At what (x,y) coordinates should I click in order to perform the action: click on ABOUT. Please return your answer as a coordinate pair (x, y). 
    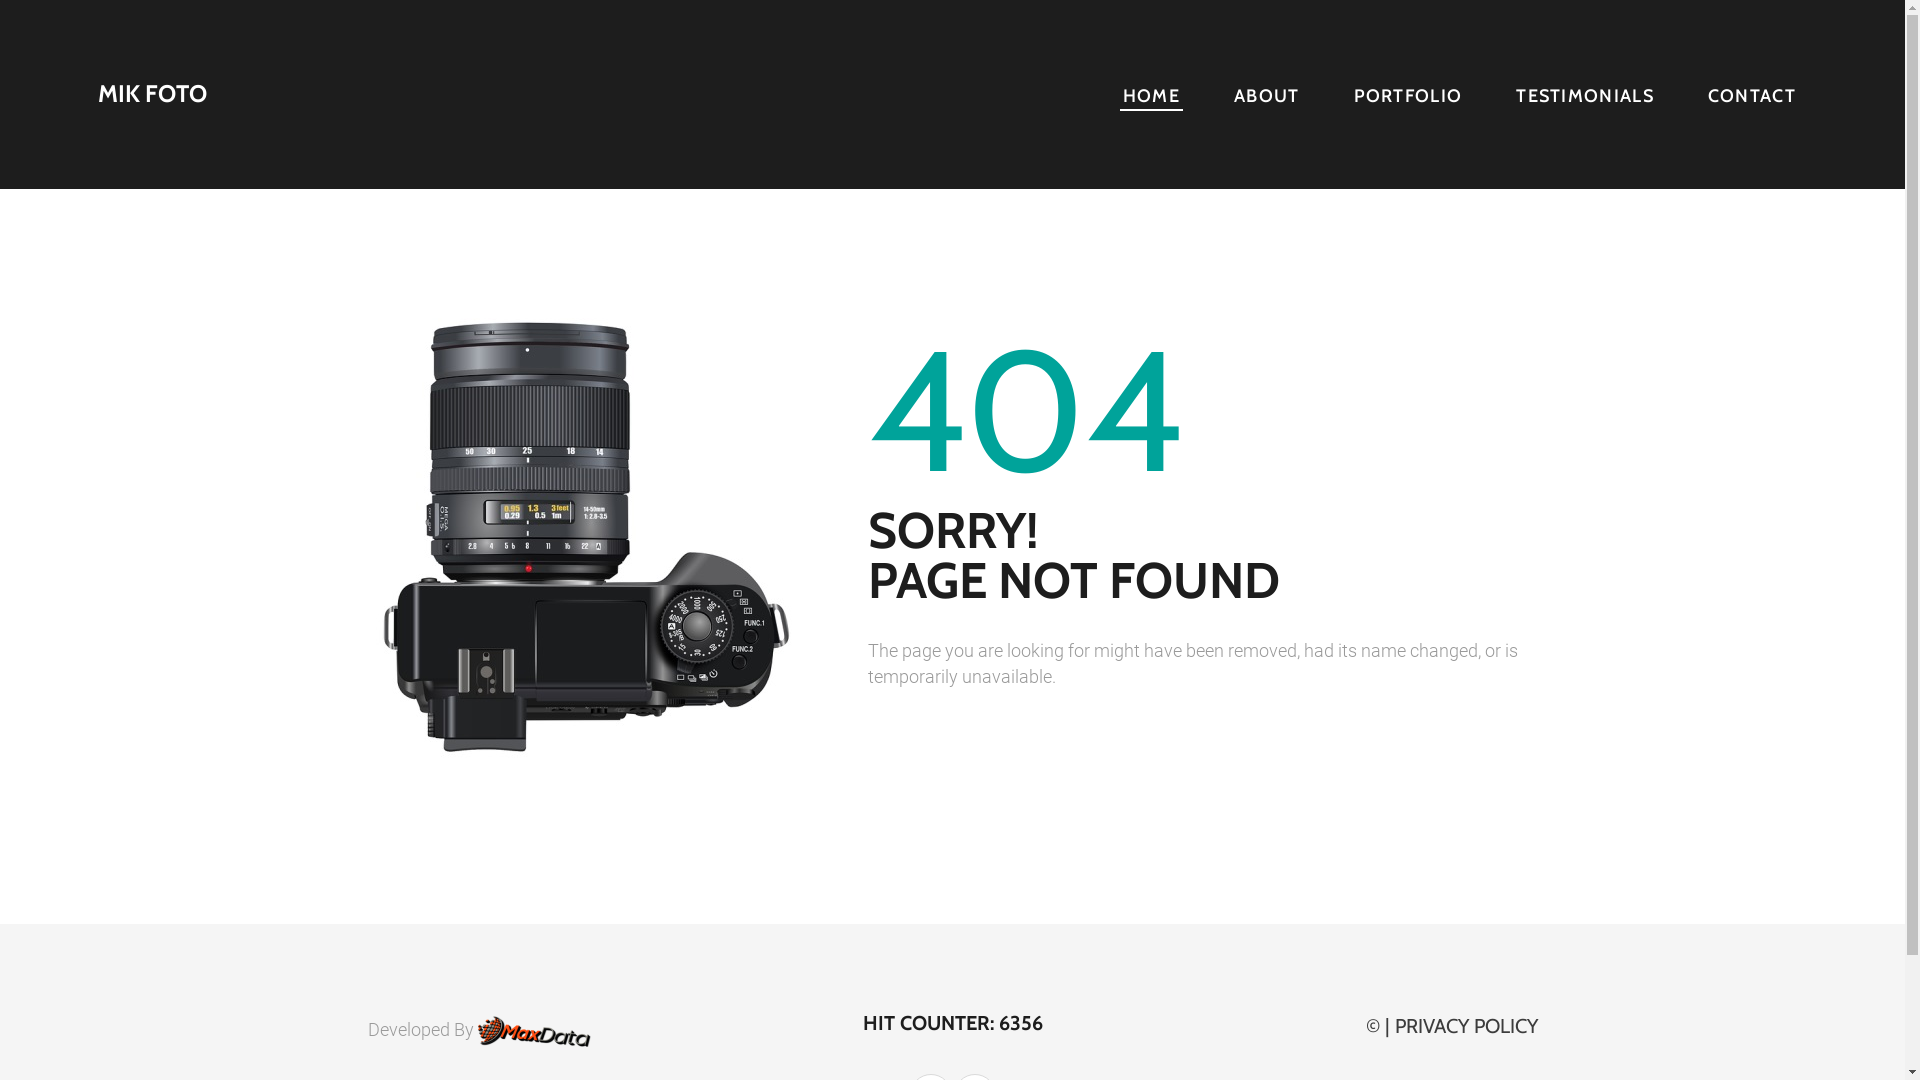
    Looking at the image, I should click on (1267, 96).